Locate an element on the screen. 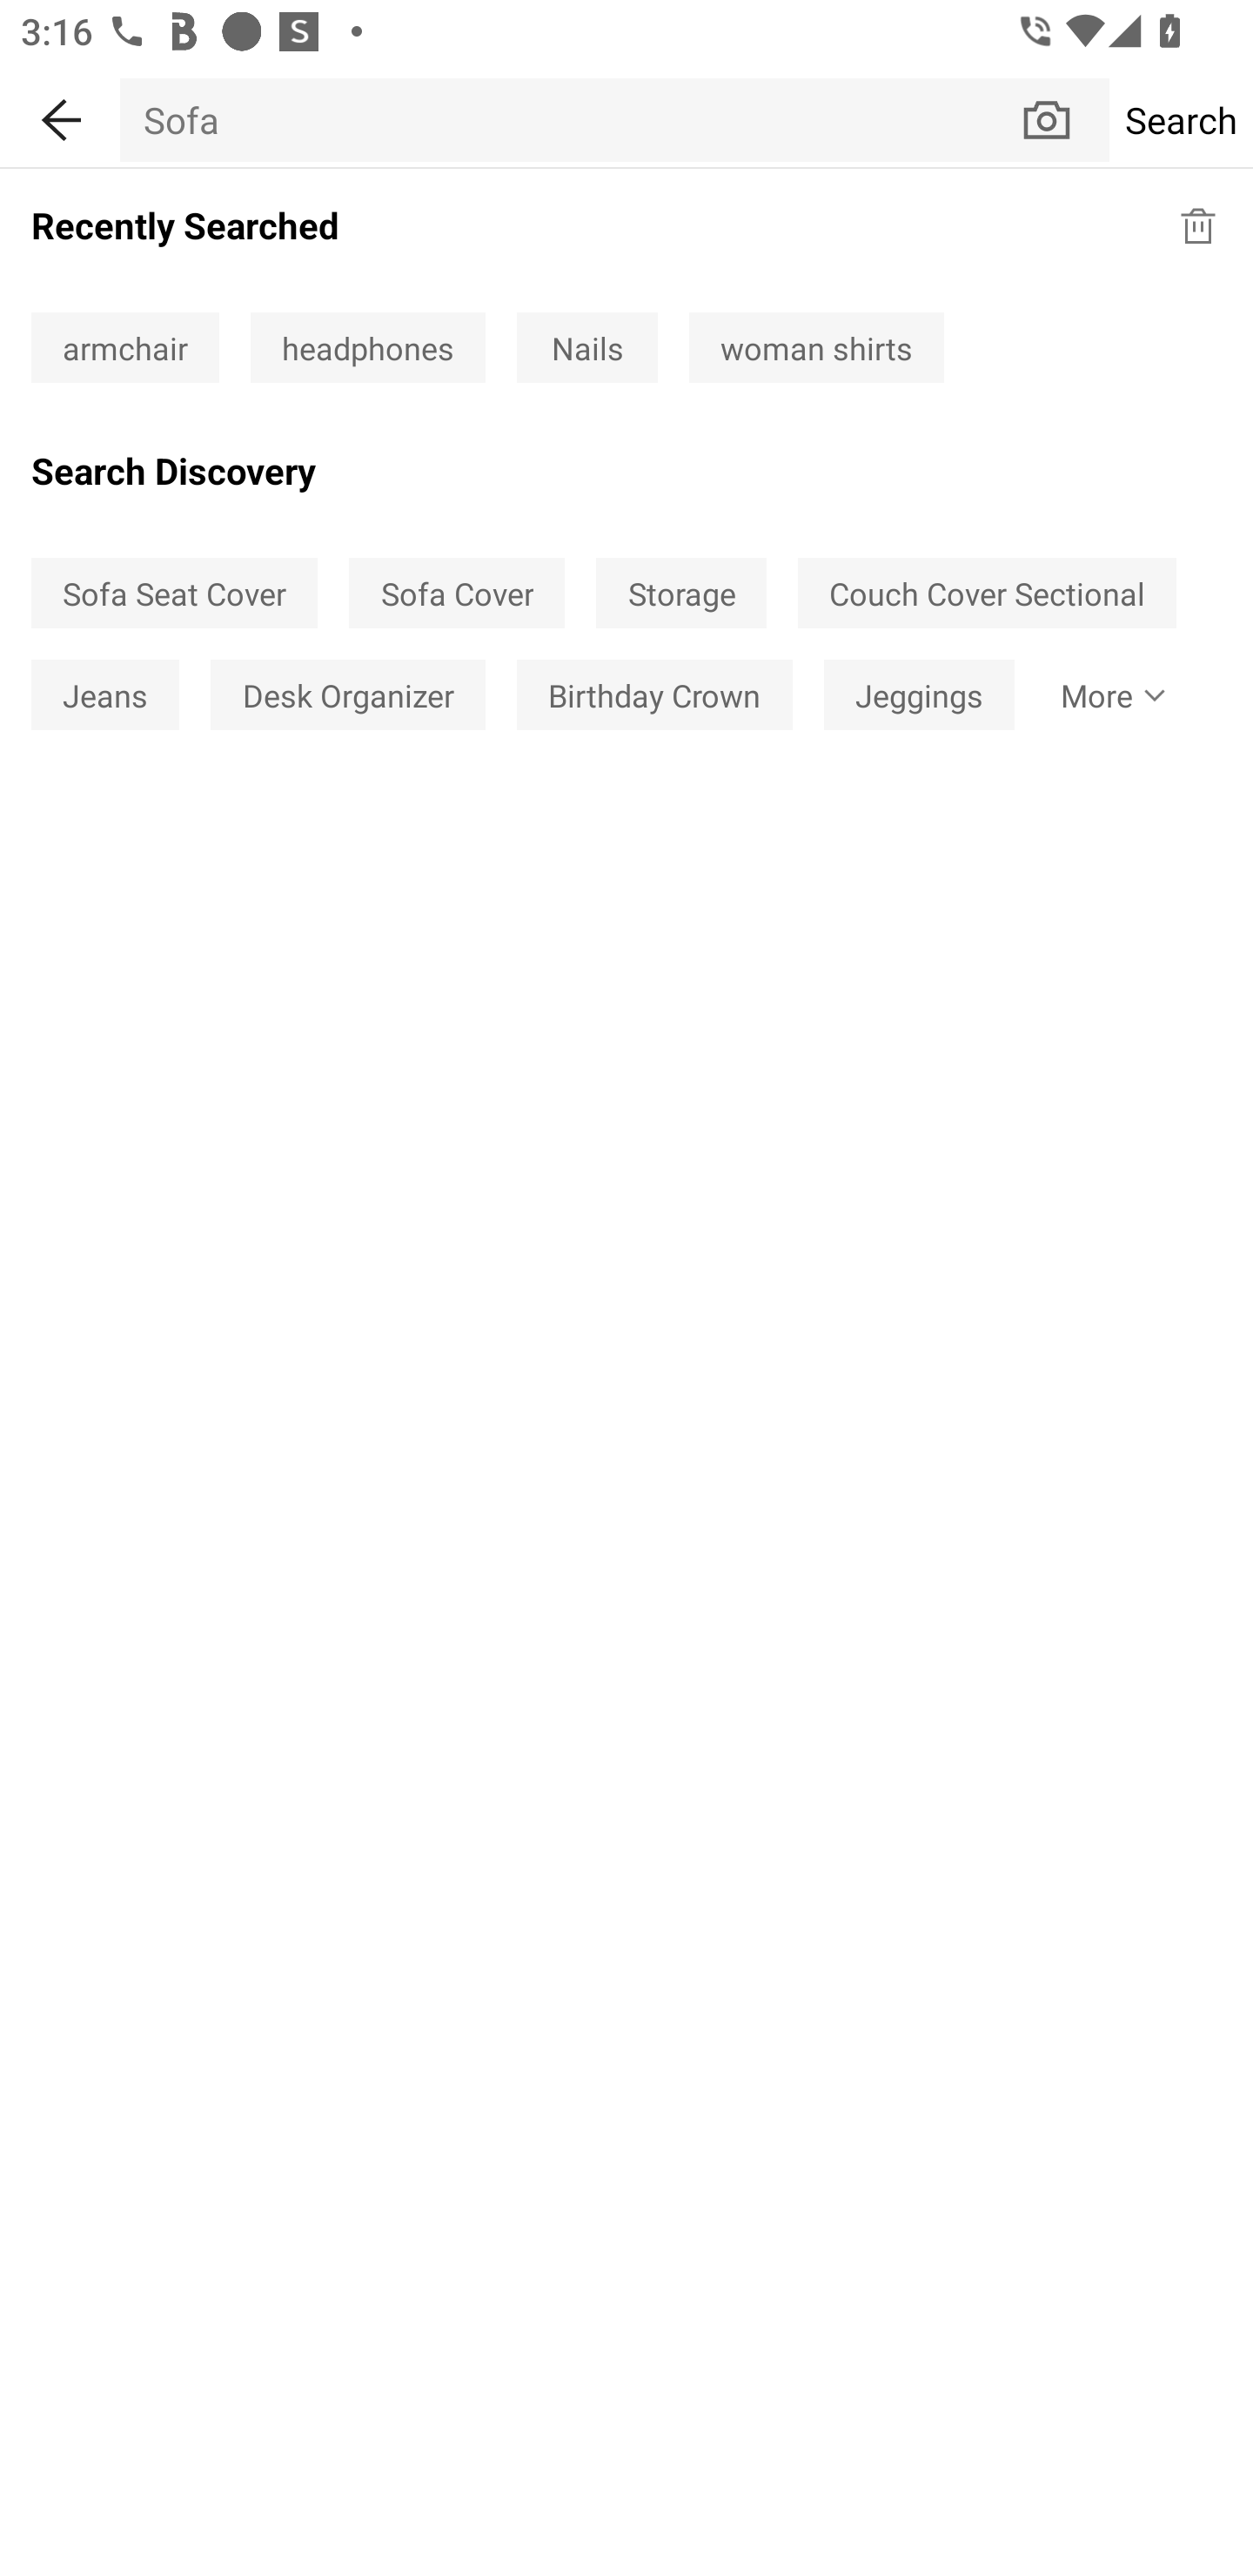  woman shirts is located at coordinates (816, 348).